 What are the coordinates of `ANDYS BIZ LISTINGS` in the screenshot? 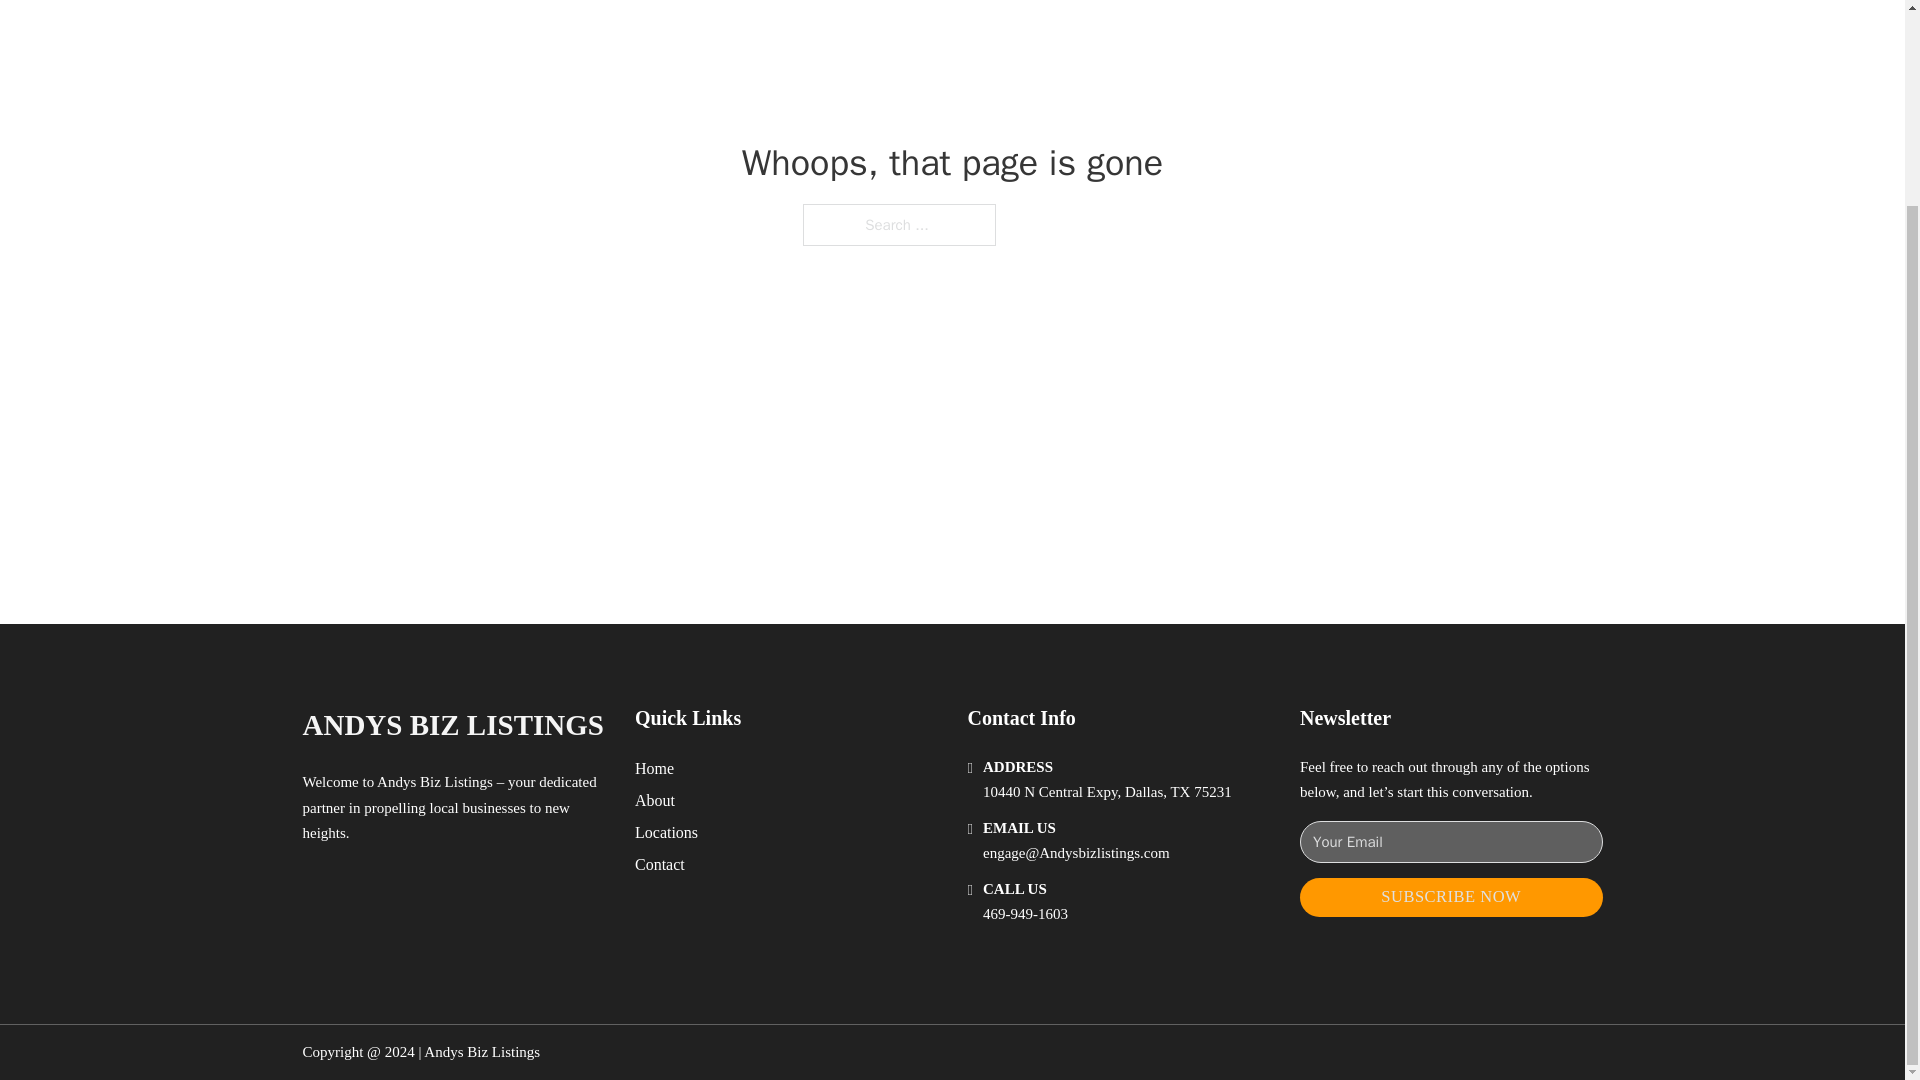 It's located at (452, 724).